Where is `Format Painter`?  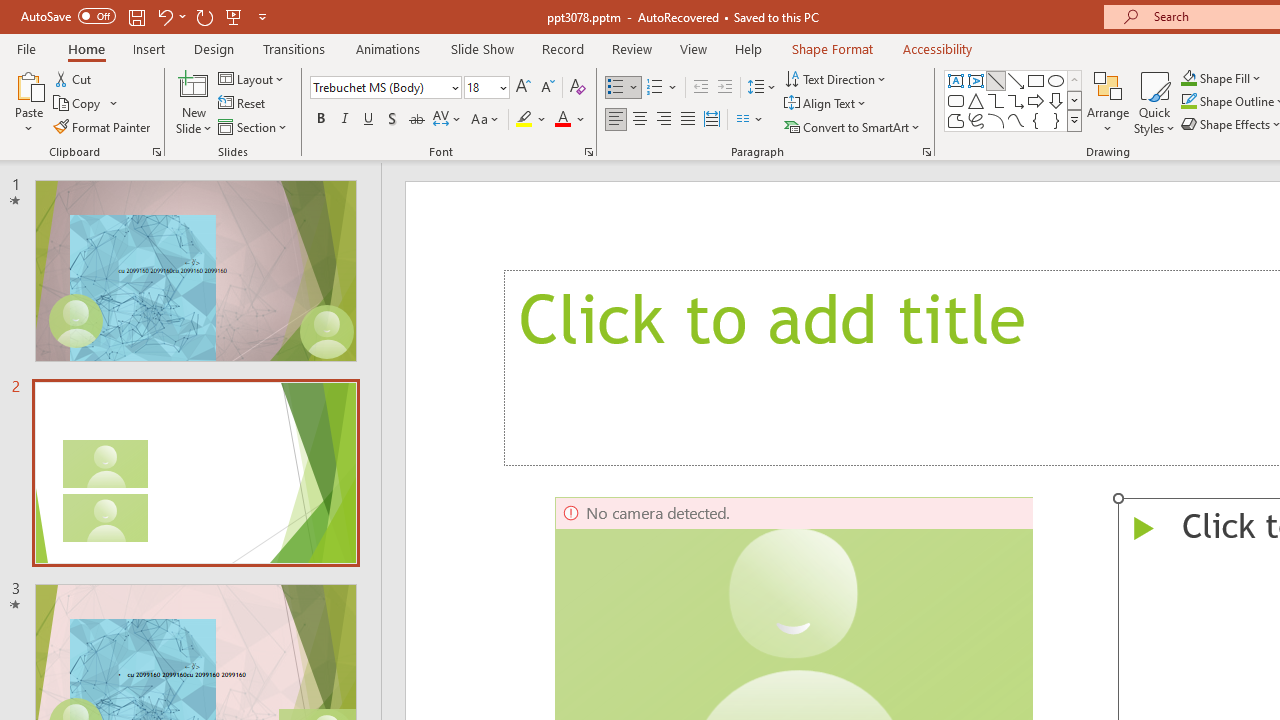
Format Painter is located at coordinates (103, 126).